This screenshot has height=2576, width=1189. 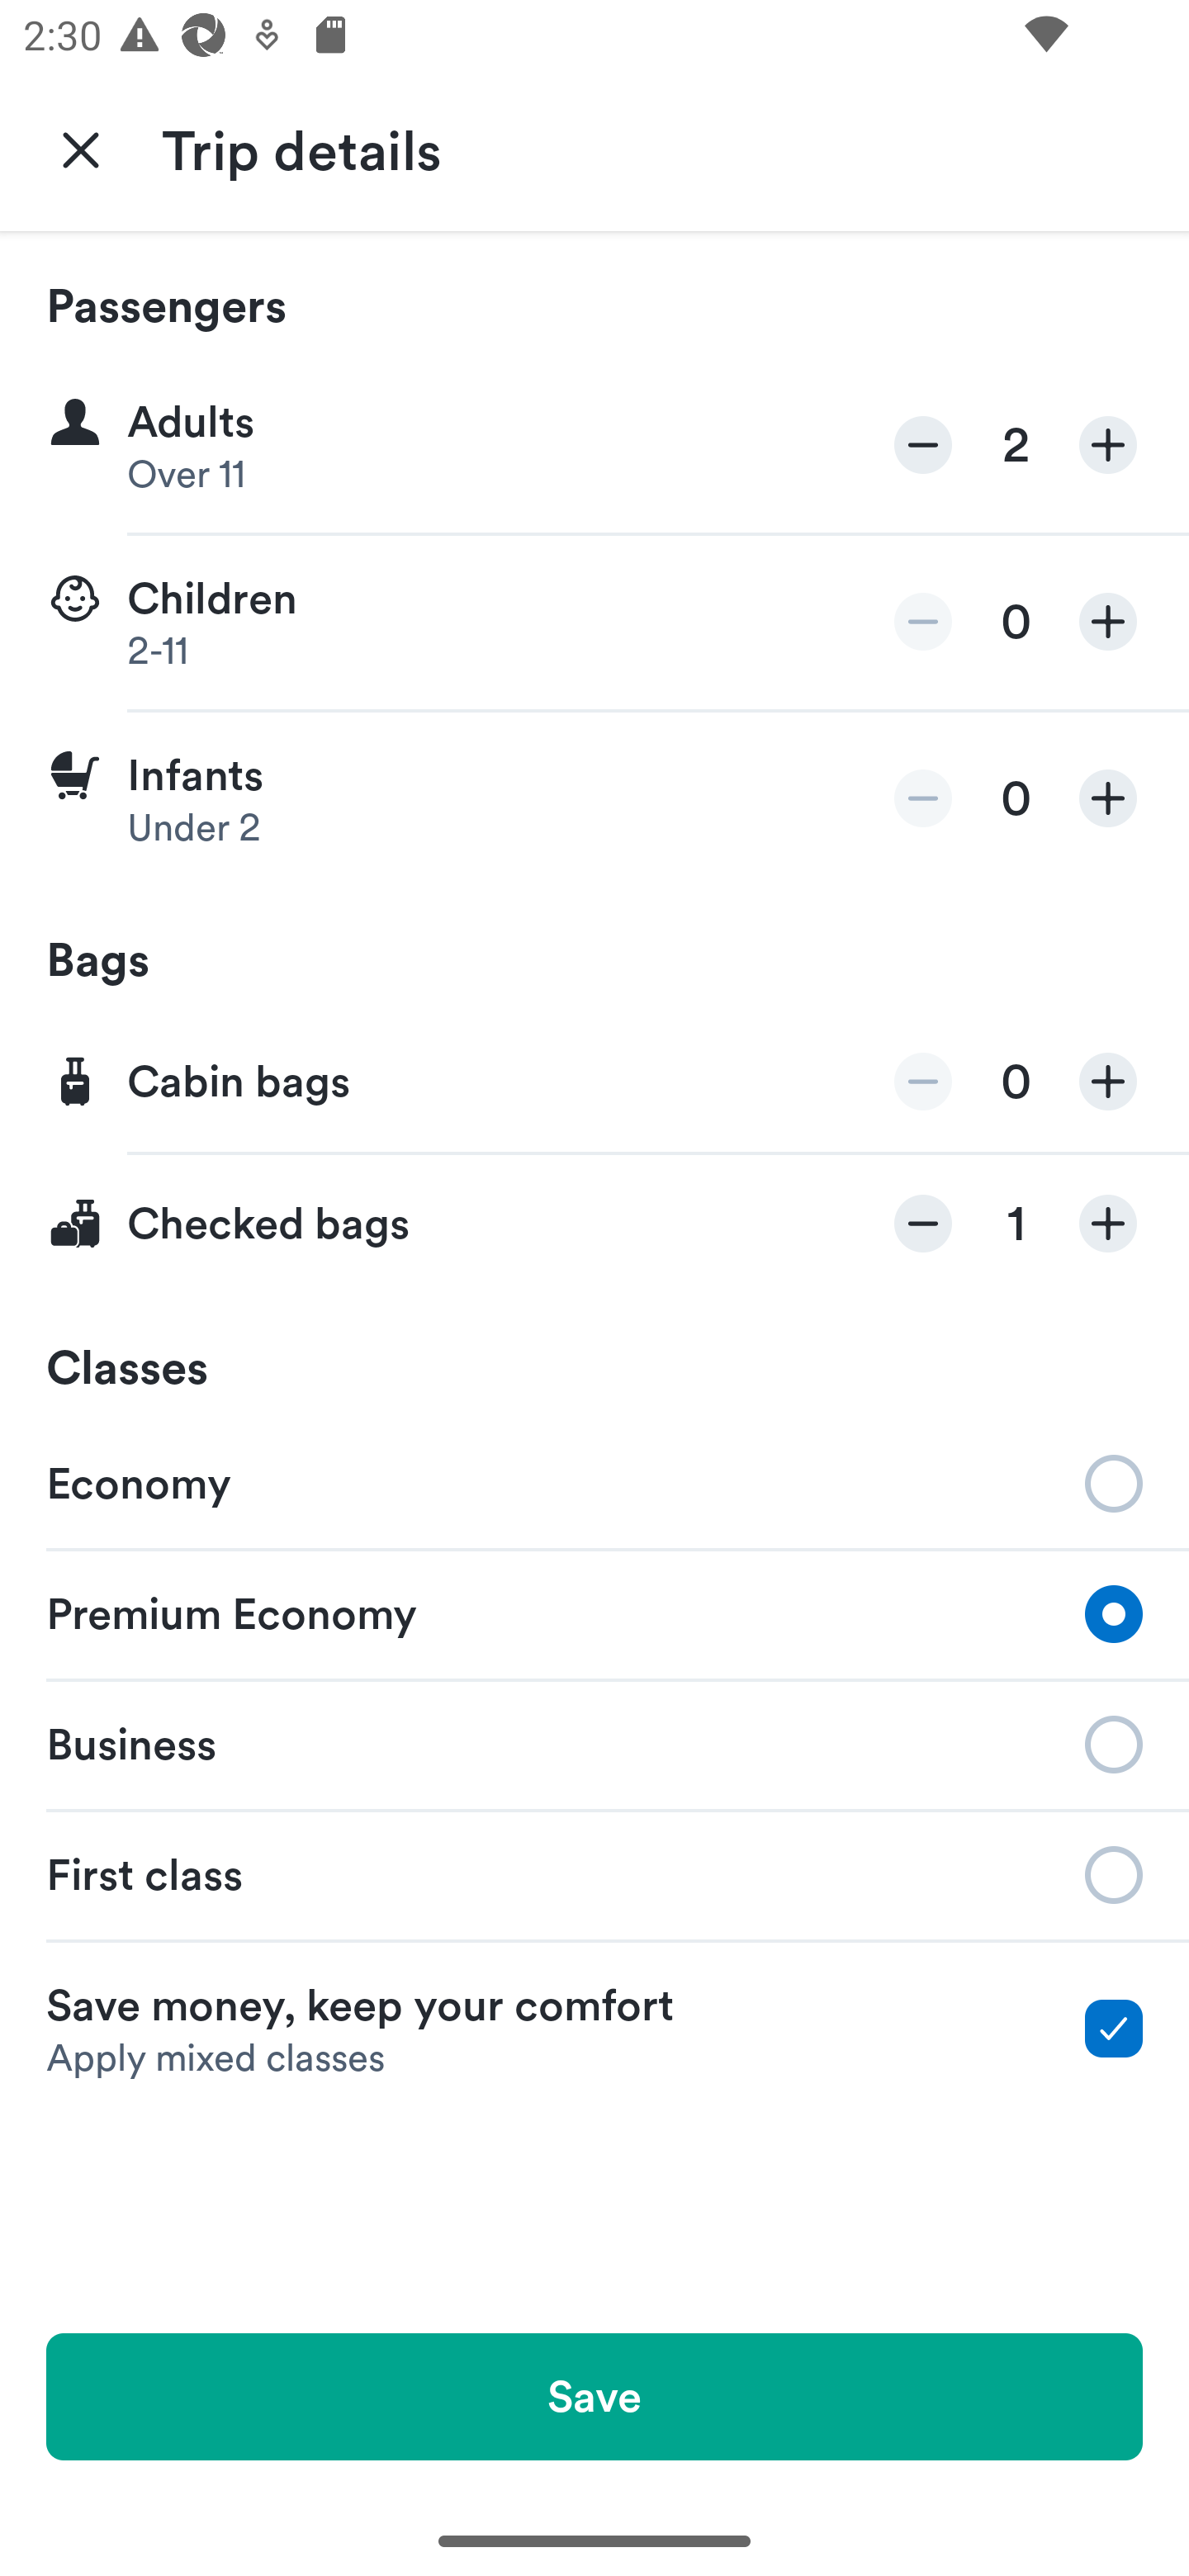 What do you see at coordinates (594, 1742) in the screenshot?
I see `Business` at bounding box center [594, 1742].